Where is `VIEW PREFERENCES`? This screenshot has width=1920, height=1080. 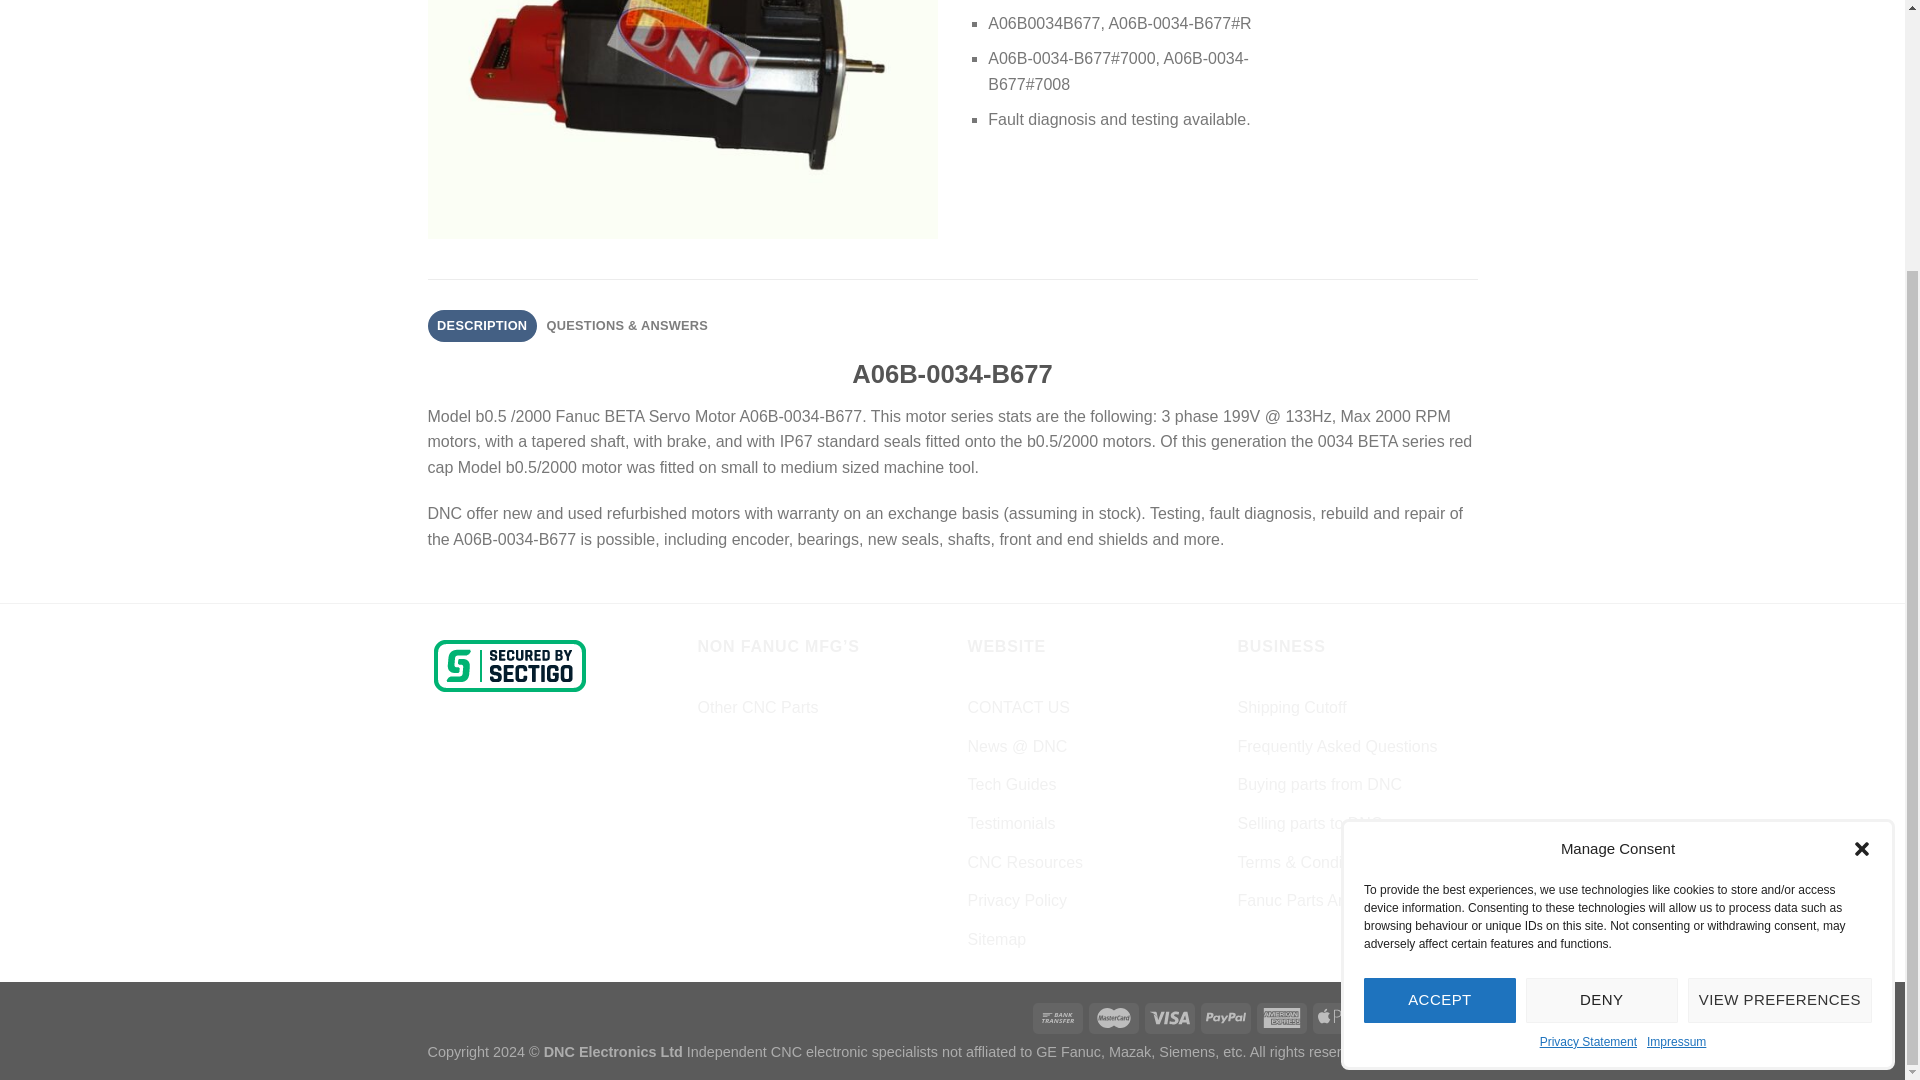
VIEW PREFERENCES is located at coordinates (1780, 652).